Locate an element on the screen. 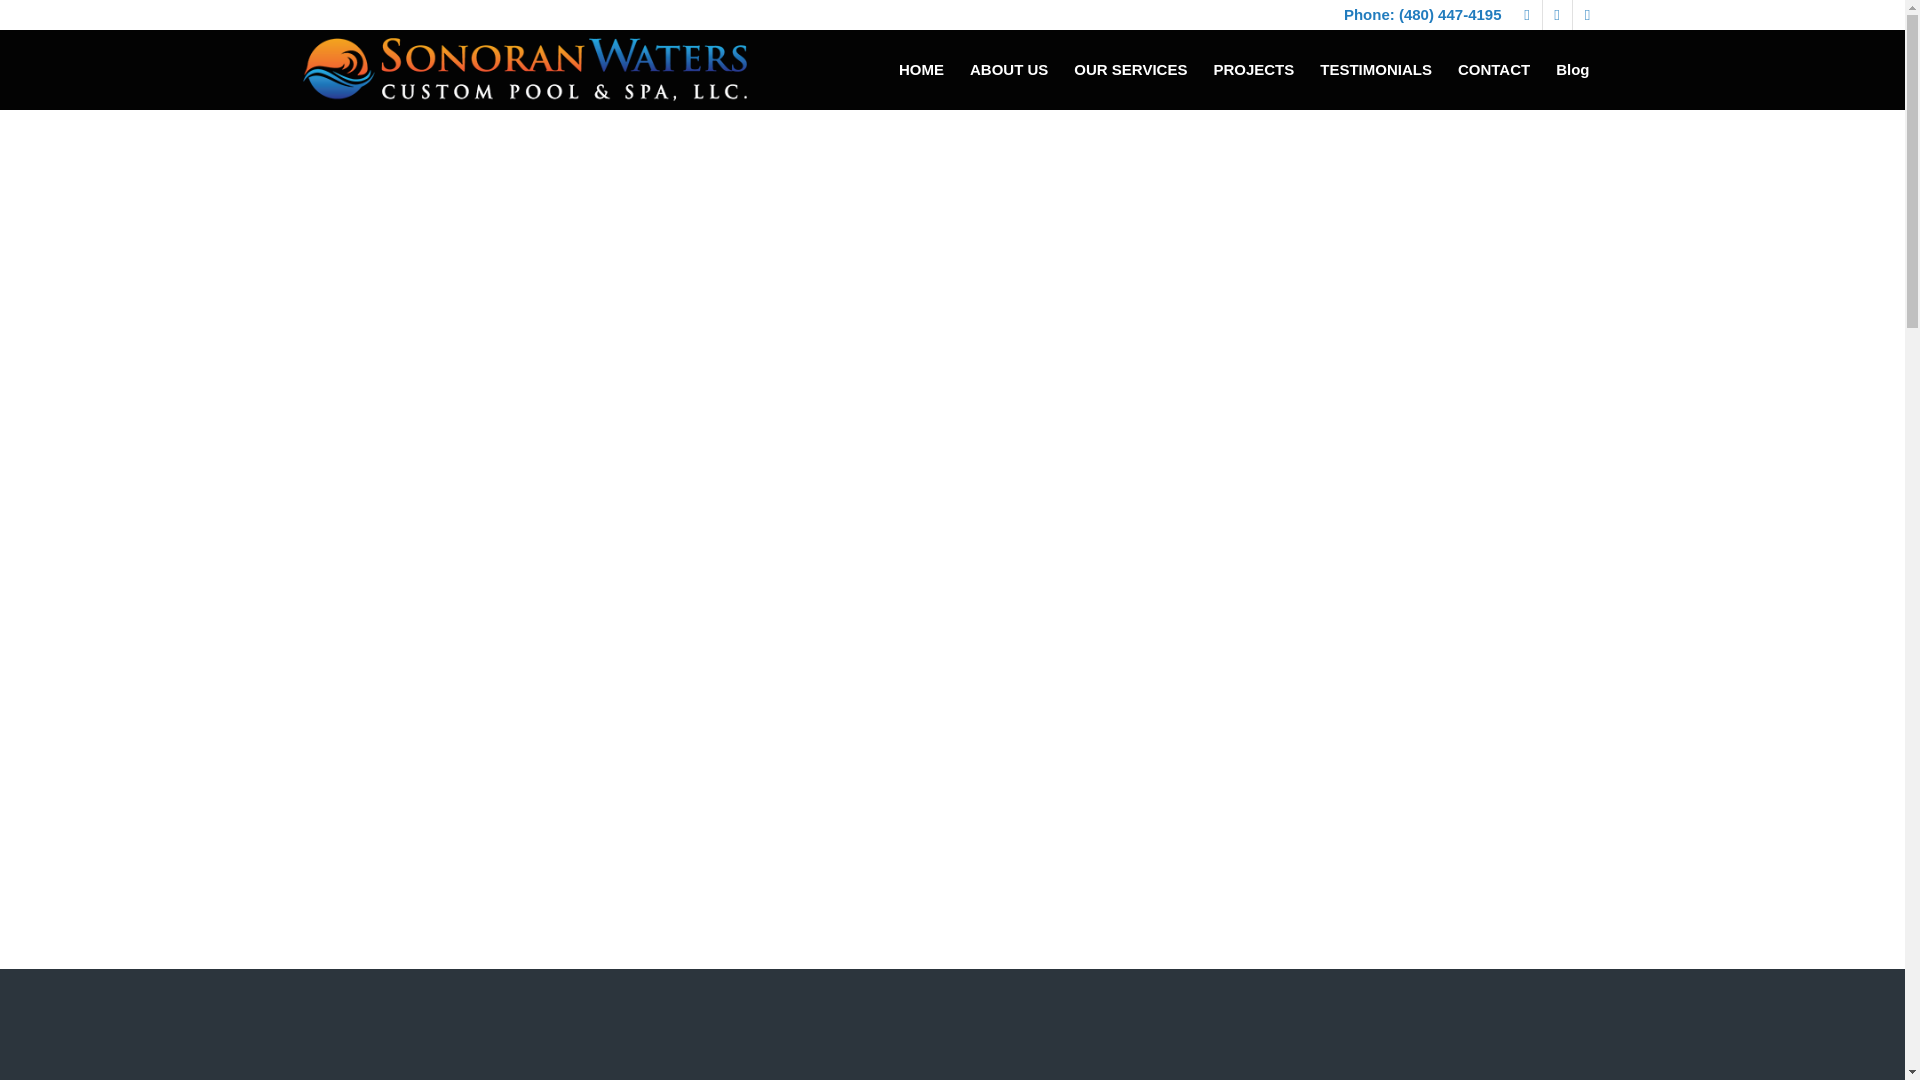  TESTIMONIALS is located at coordinates (1376, 70).